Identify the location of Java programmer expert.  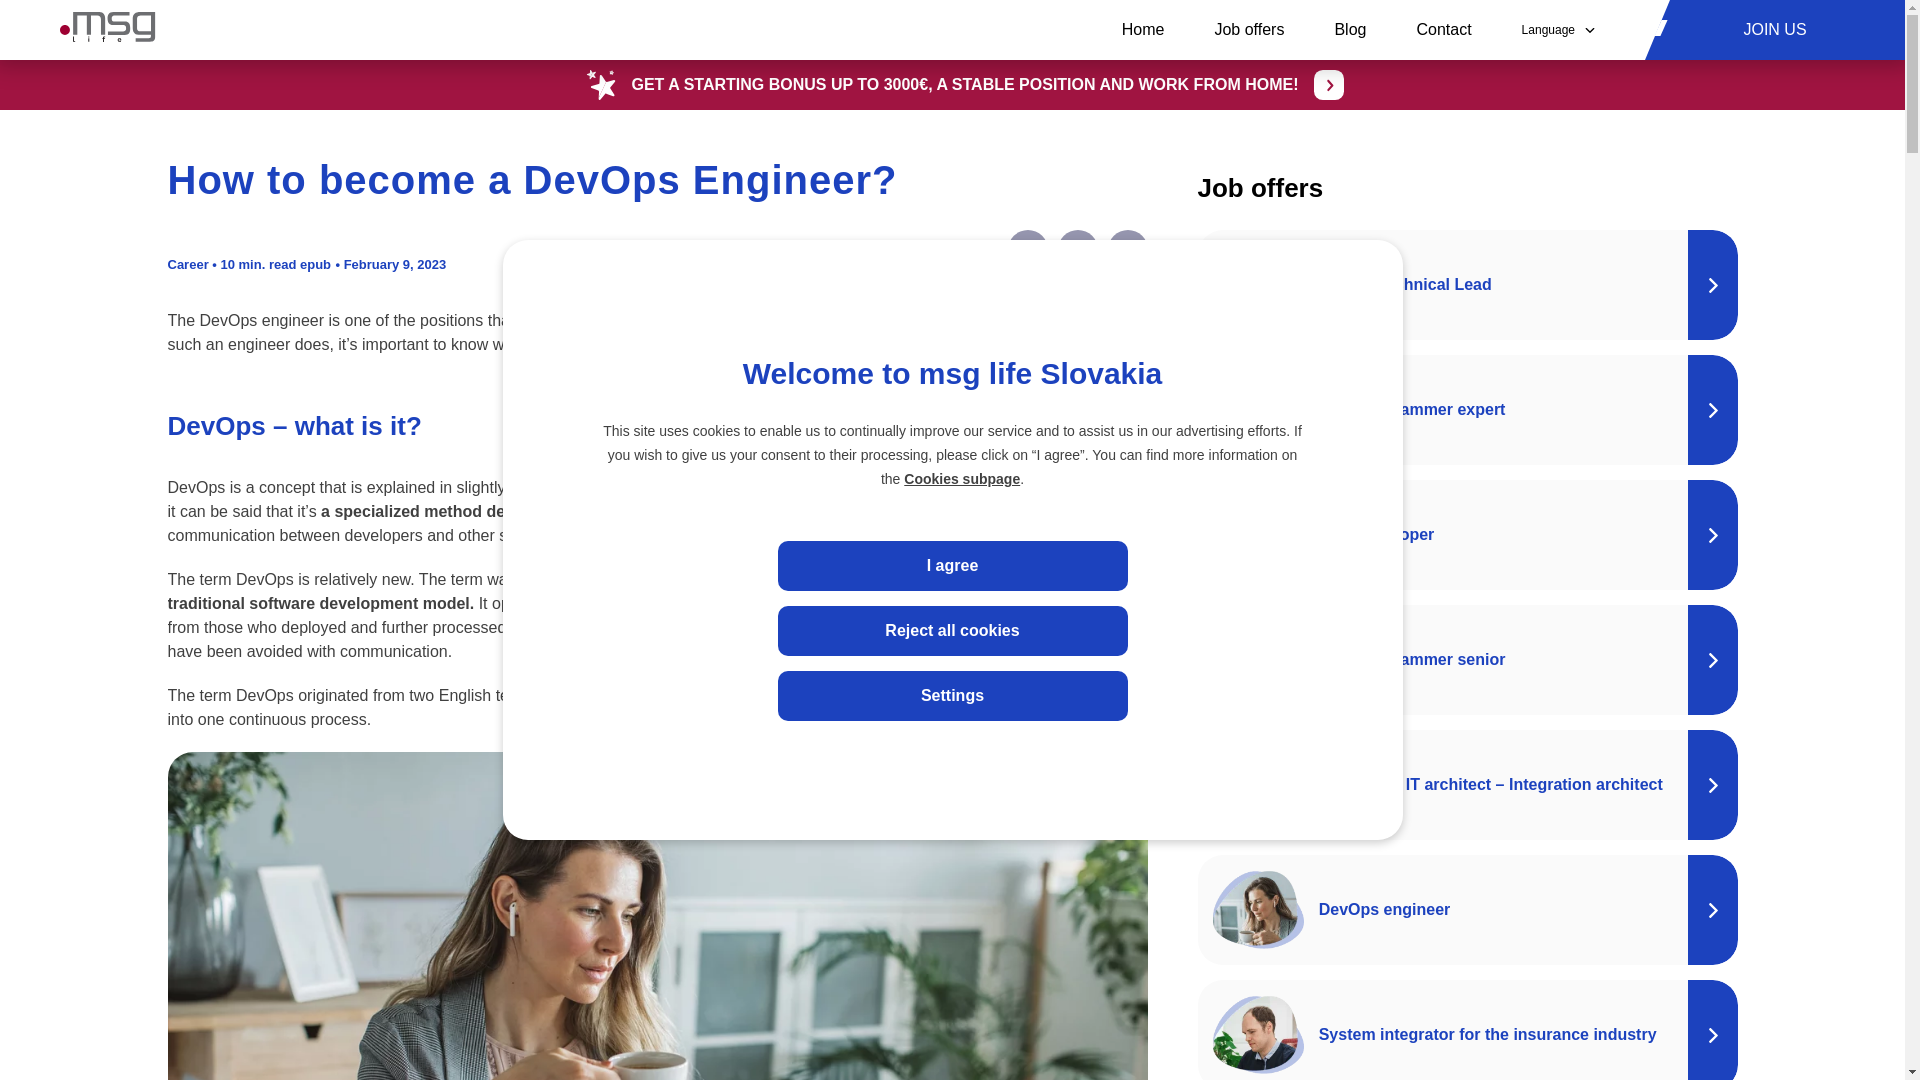
(1468, 410).